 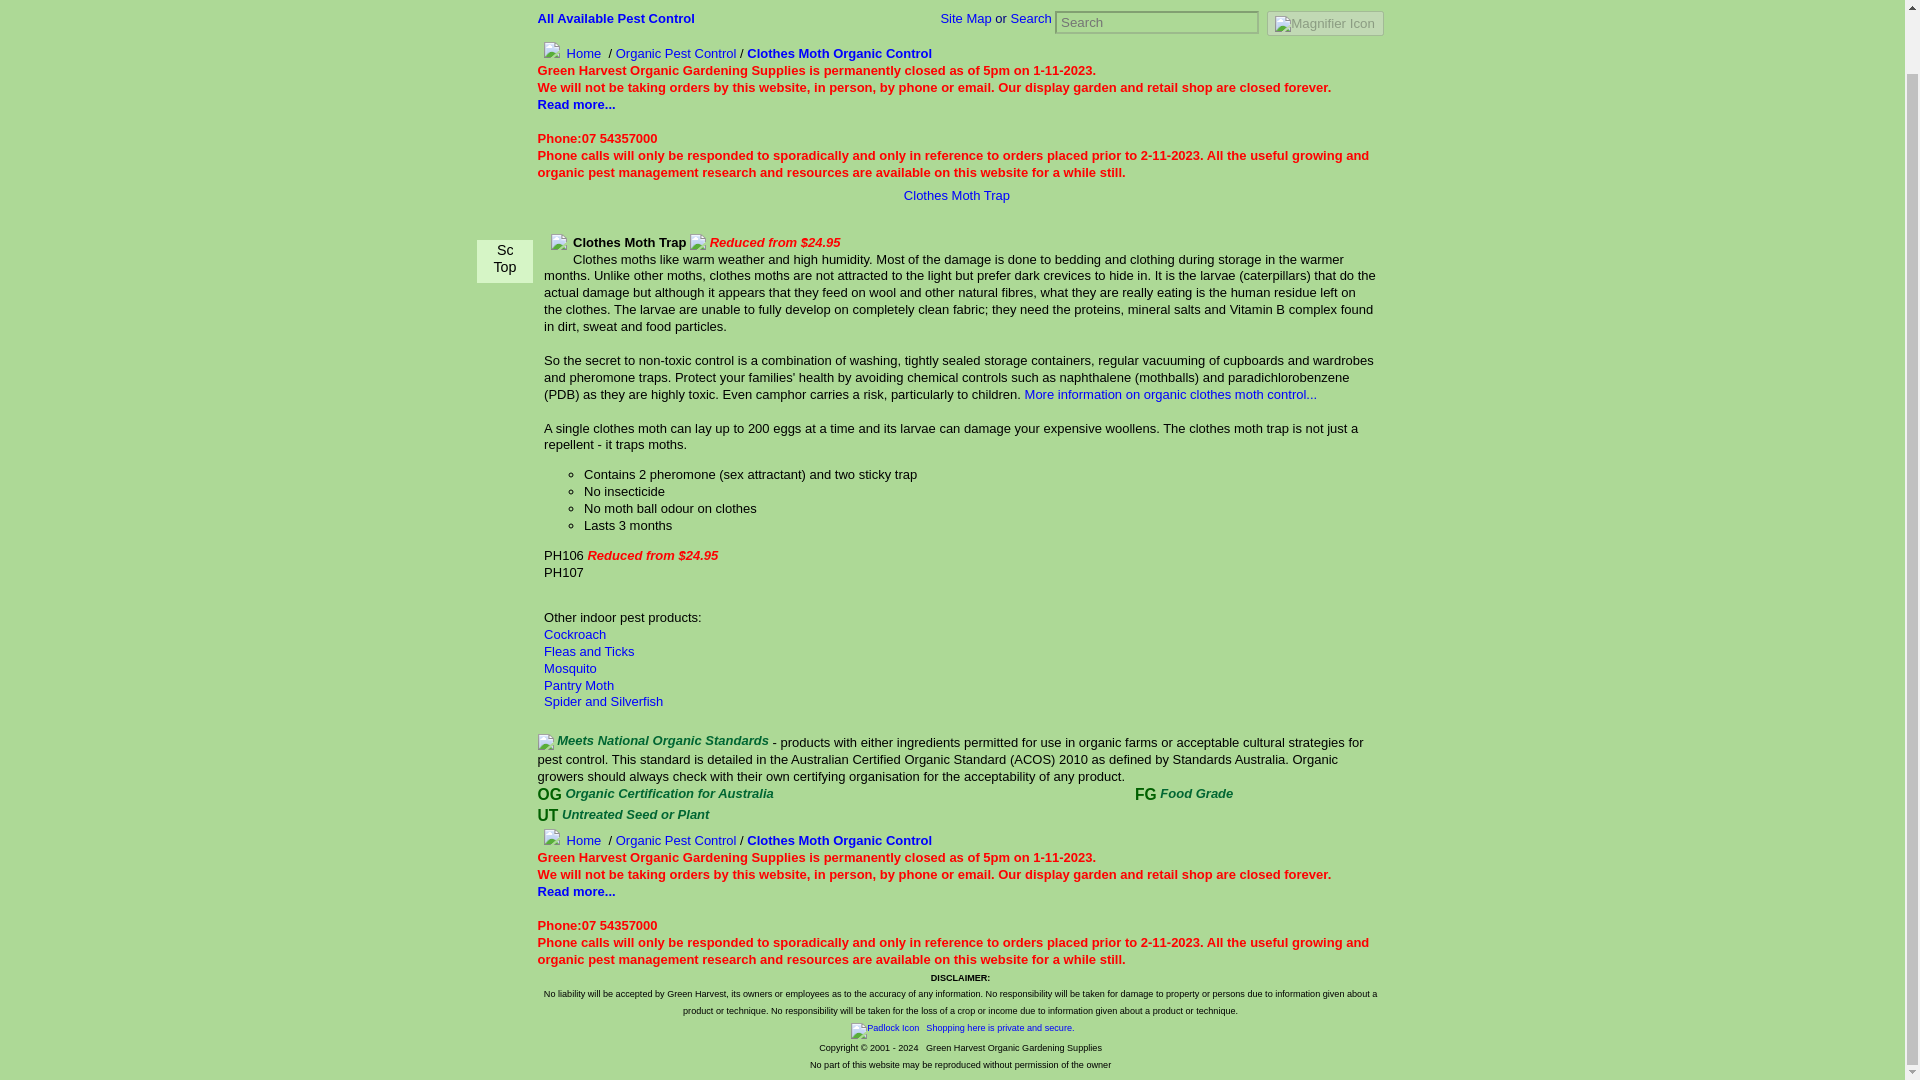 I want to click on Cockroach, so click(x=574, y=634).